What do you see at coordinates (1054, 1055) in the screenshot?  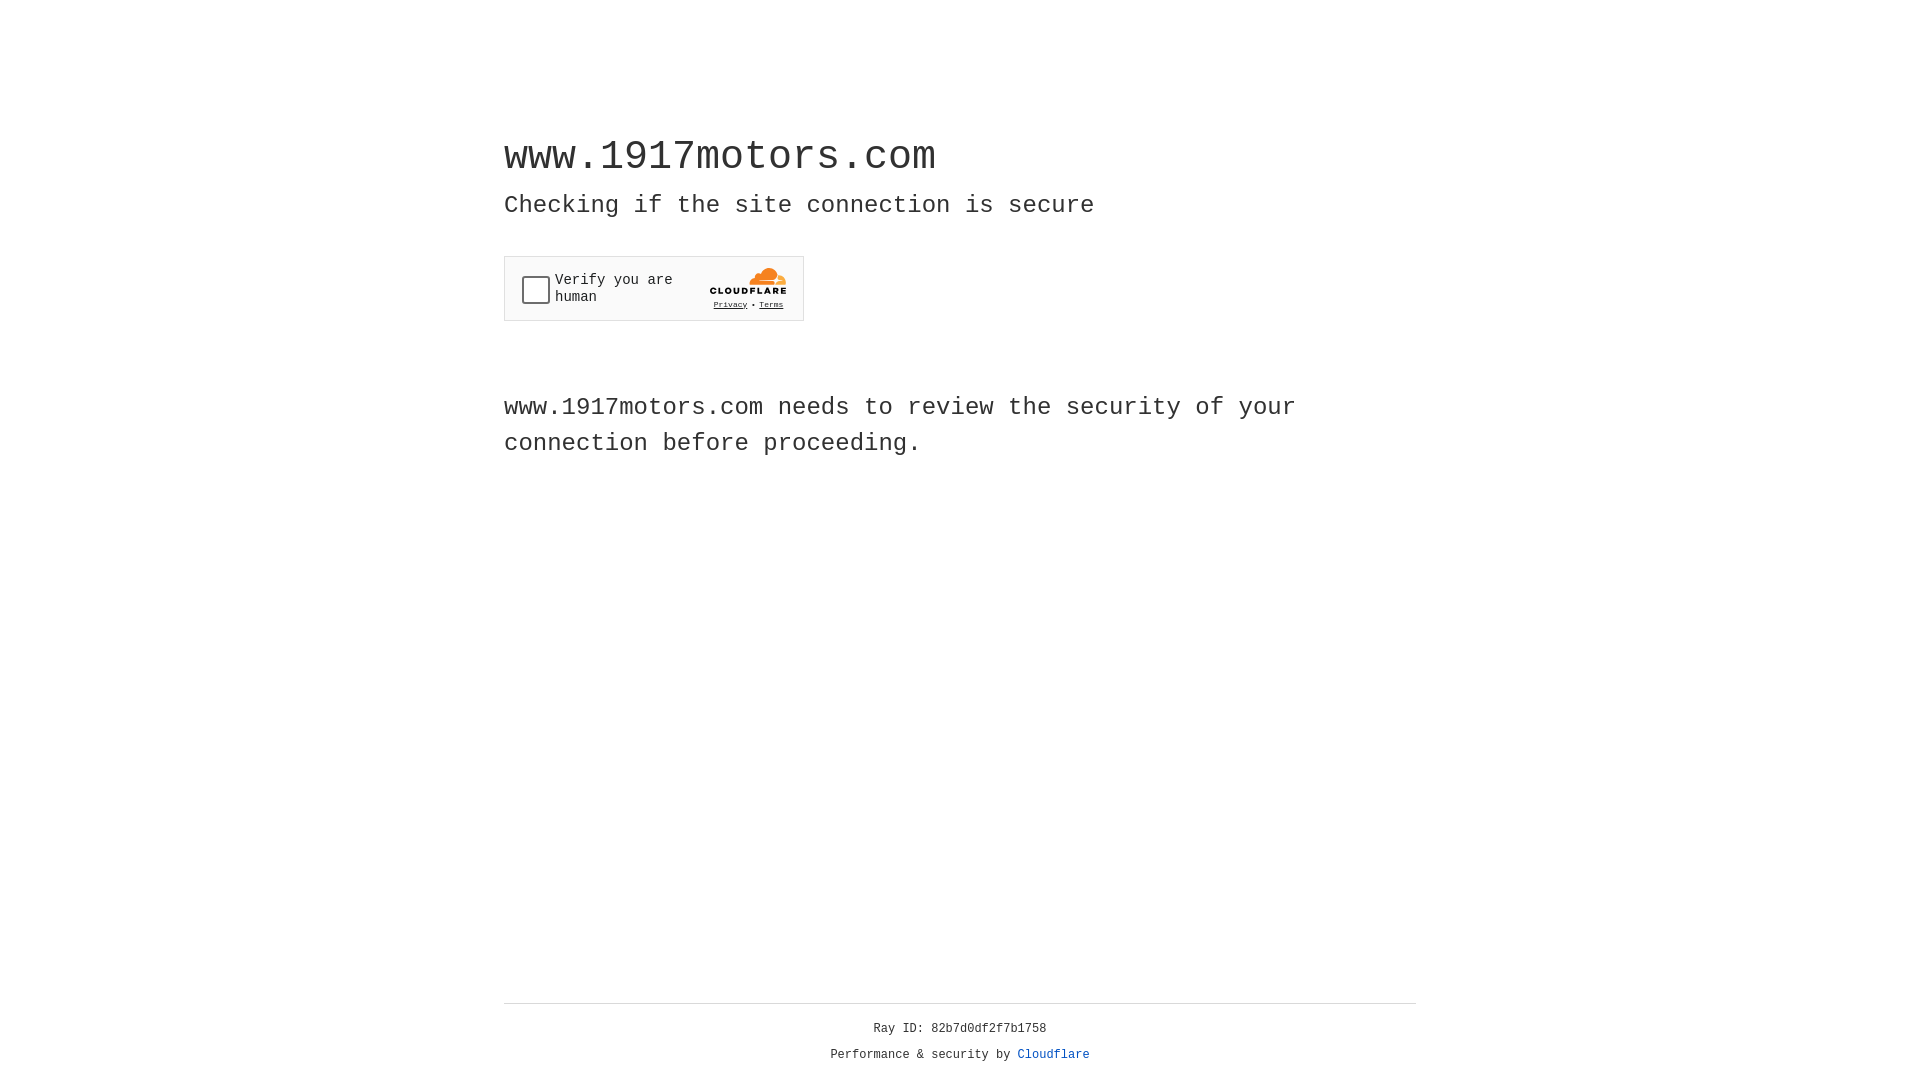 I see `Cloudflare` at bounding box center [1054, 1055].